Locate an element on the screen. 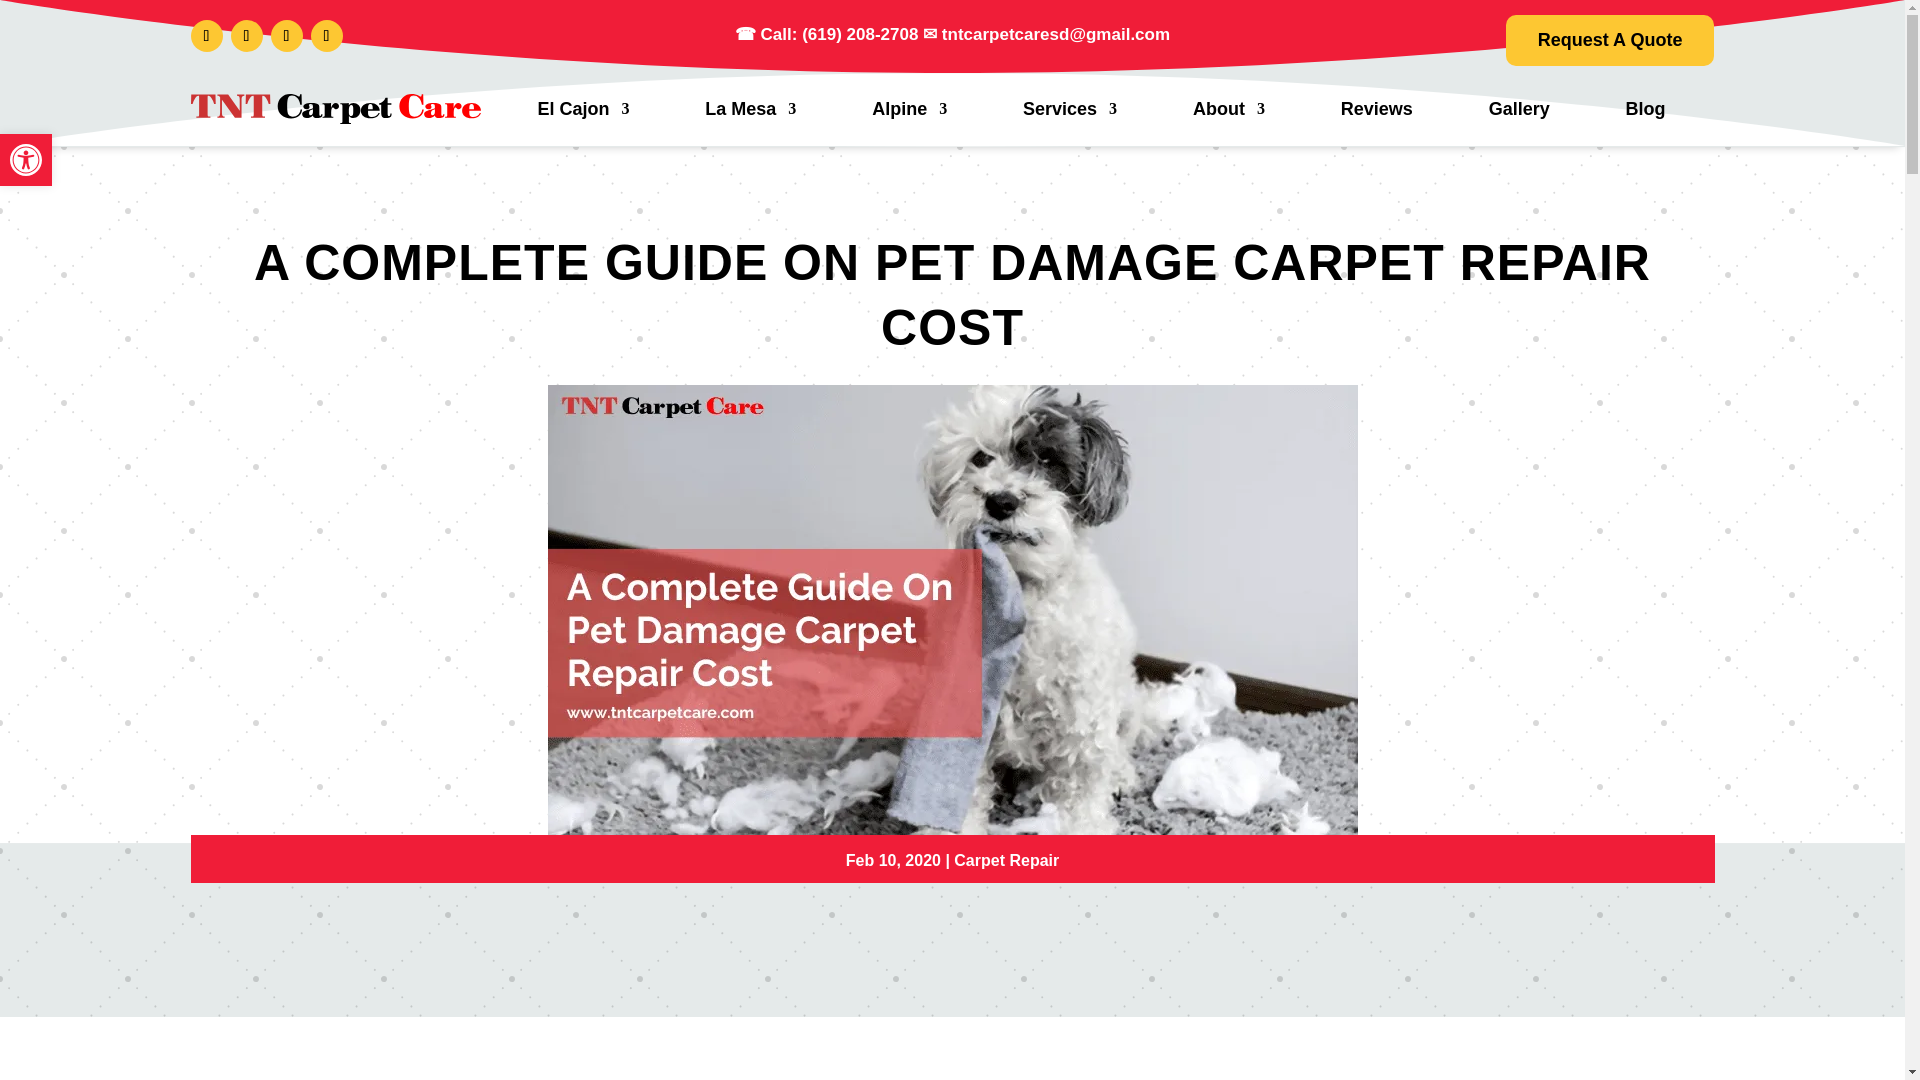  La Mesa is located at coordinates (750, 108).